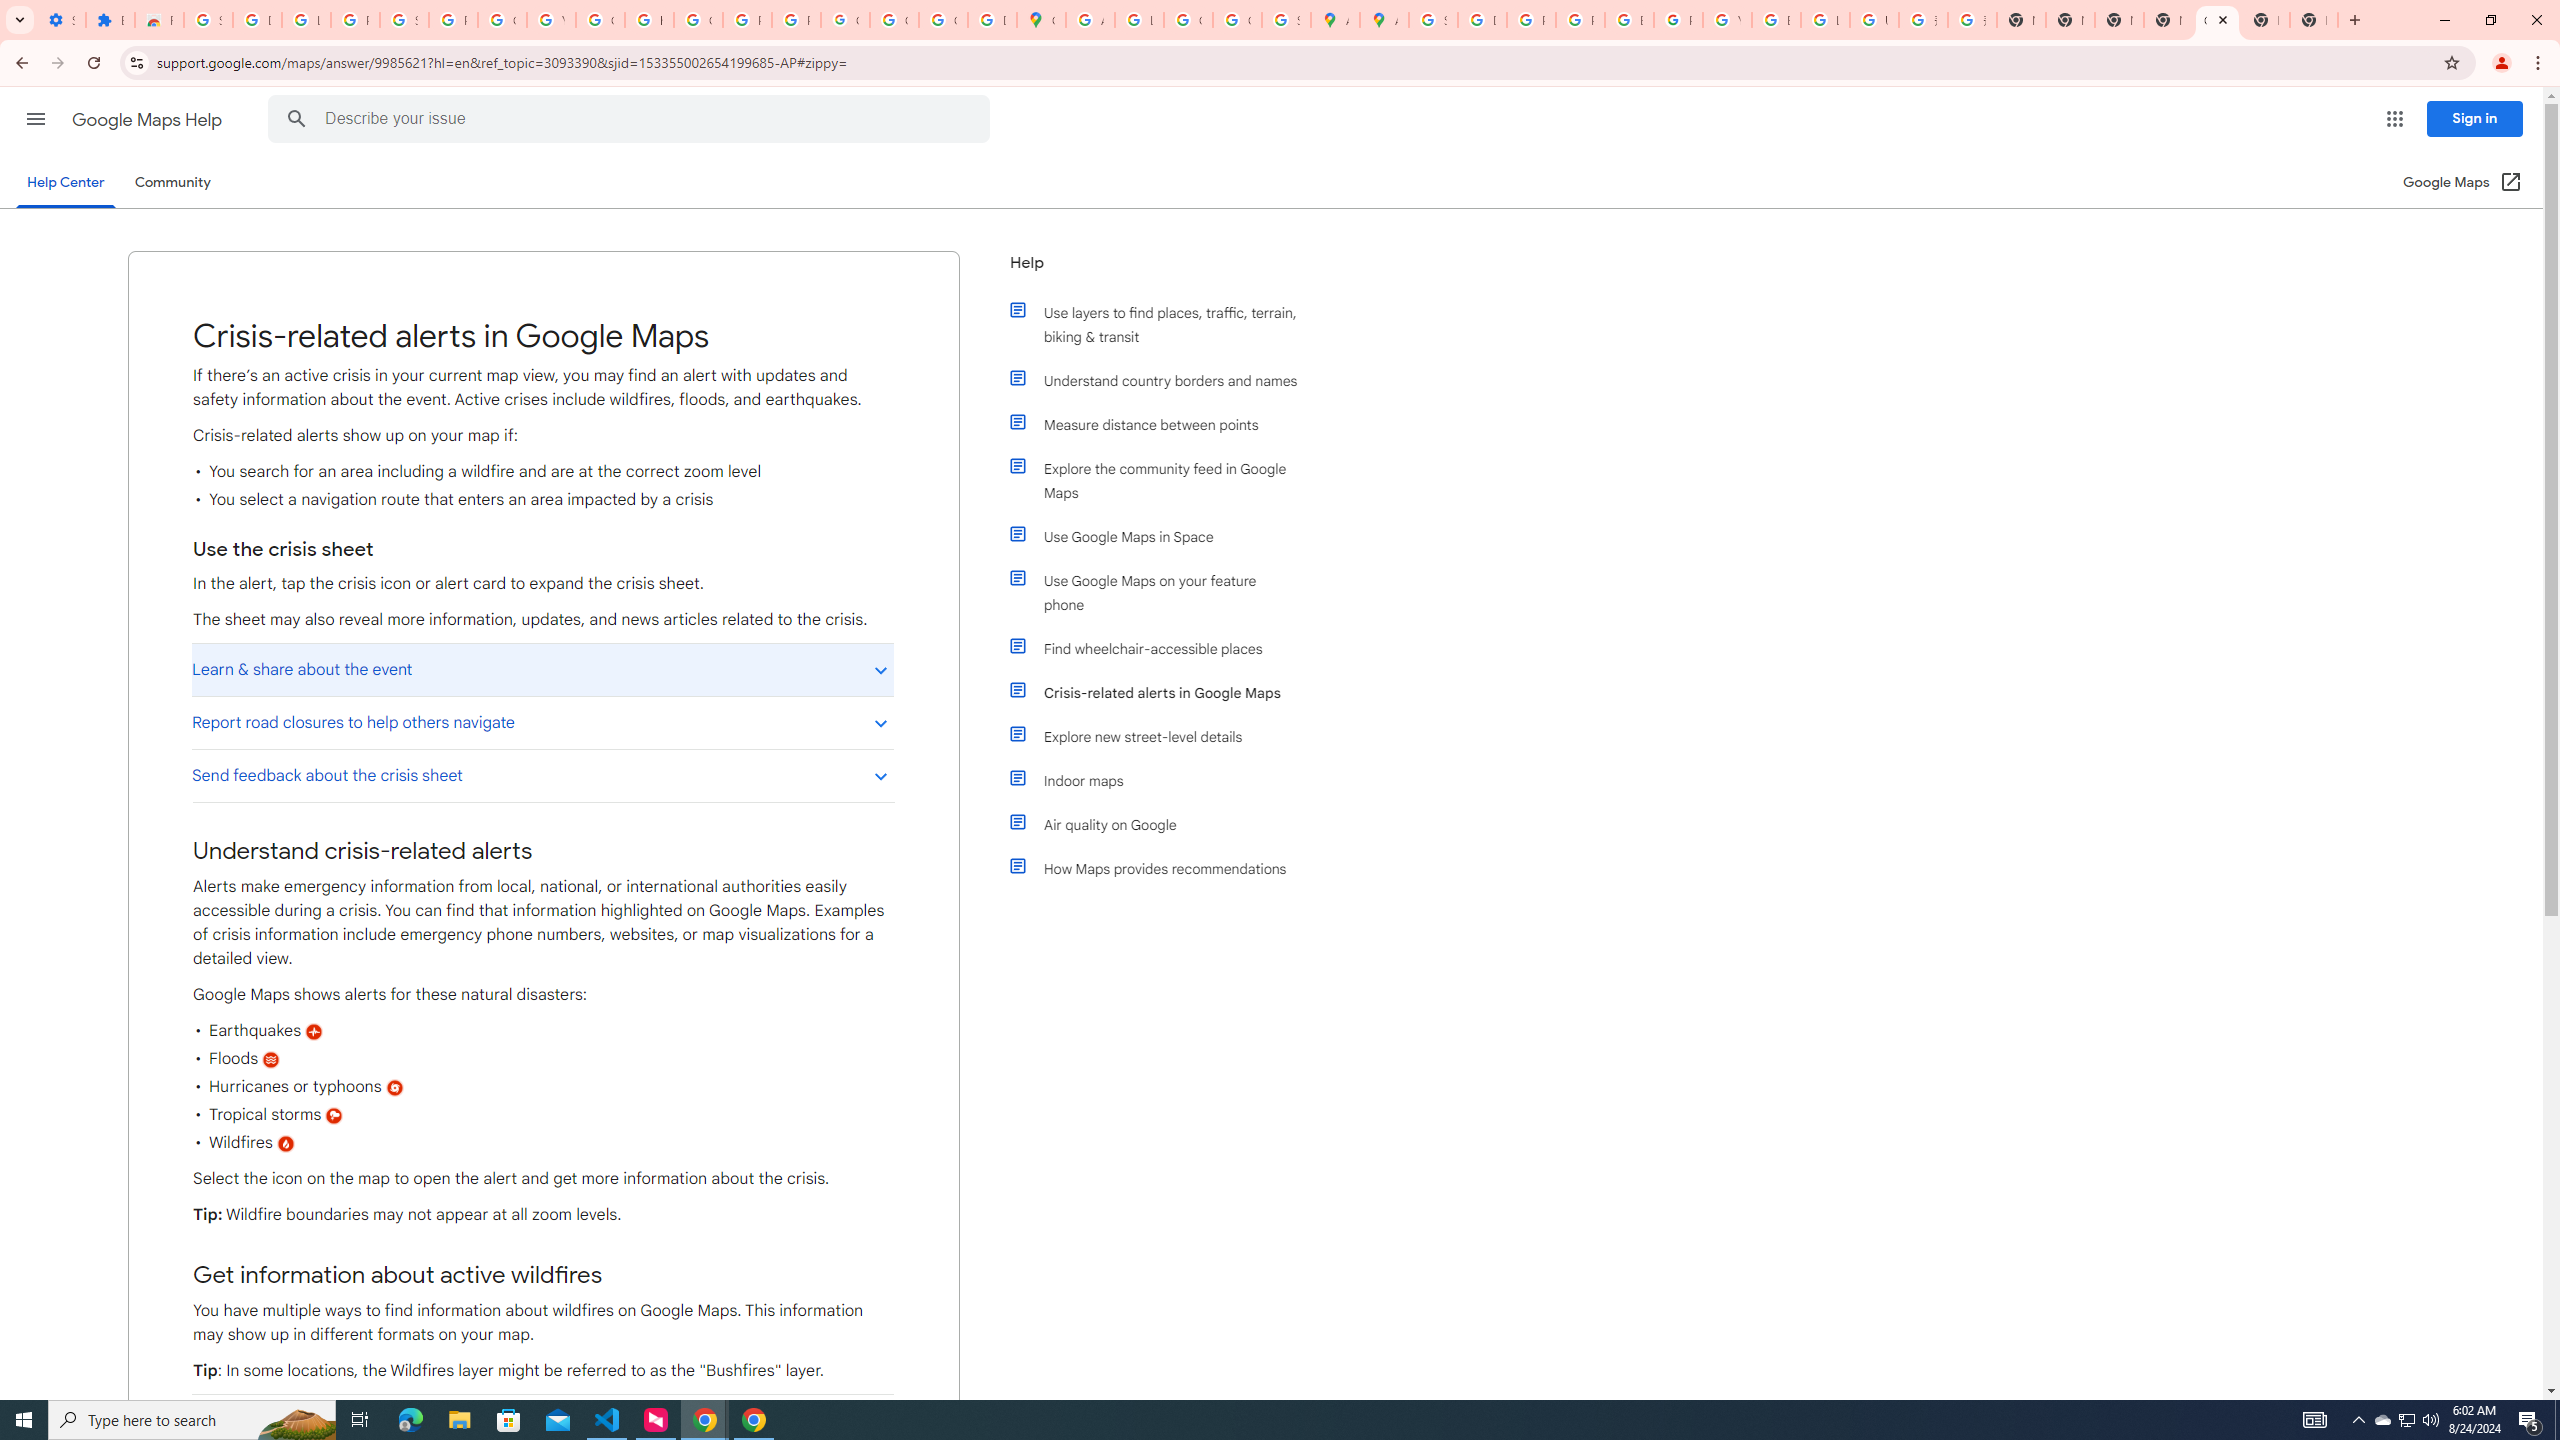 Image resolution: width=2560 pixels, height=1440 pixels. Describe the element at coordinates (2216, 20) in the screenshot. I see `Crisis-related alerts in Google Maps - Google Maps Help` at that location.